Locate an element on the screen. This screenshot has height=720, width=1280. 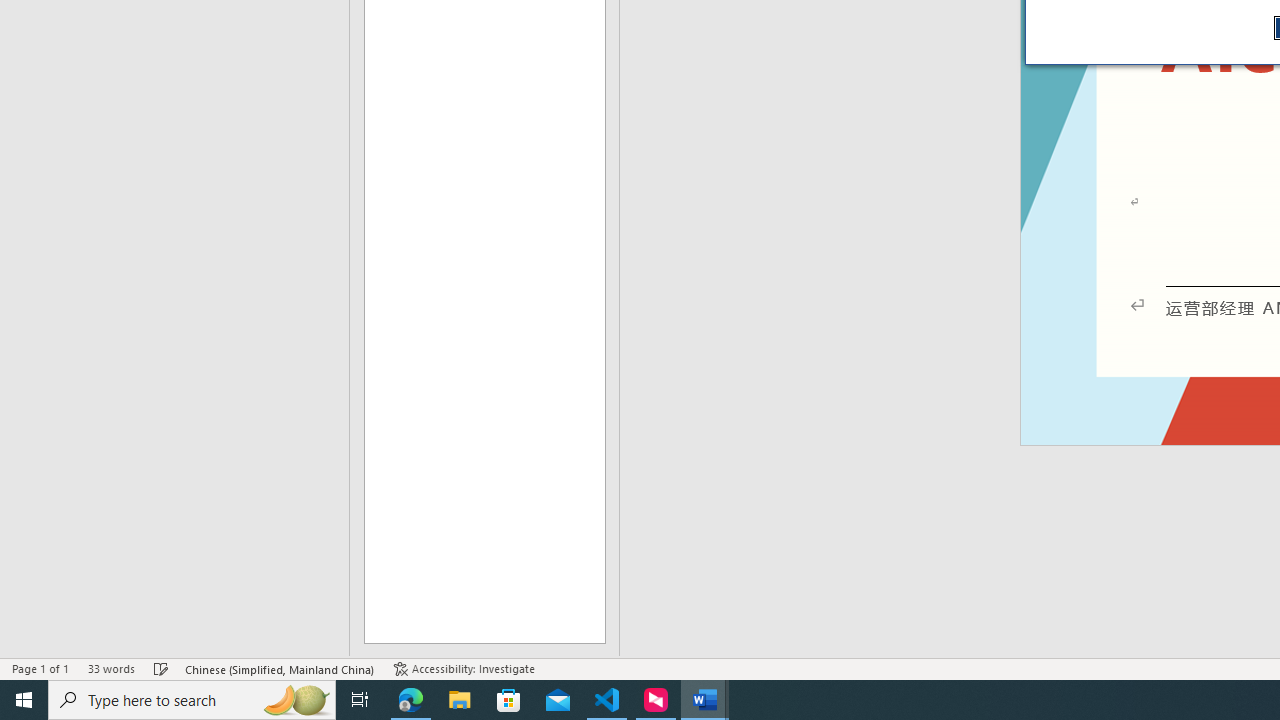
Microsoft Store is located at coordinates (509, 700).